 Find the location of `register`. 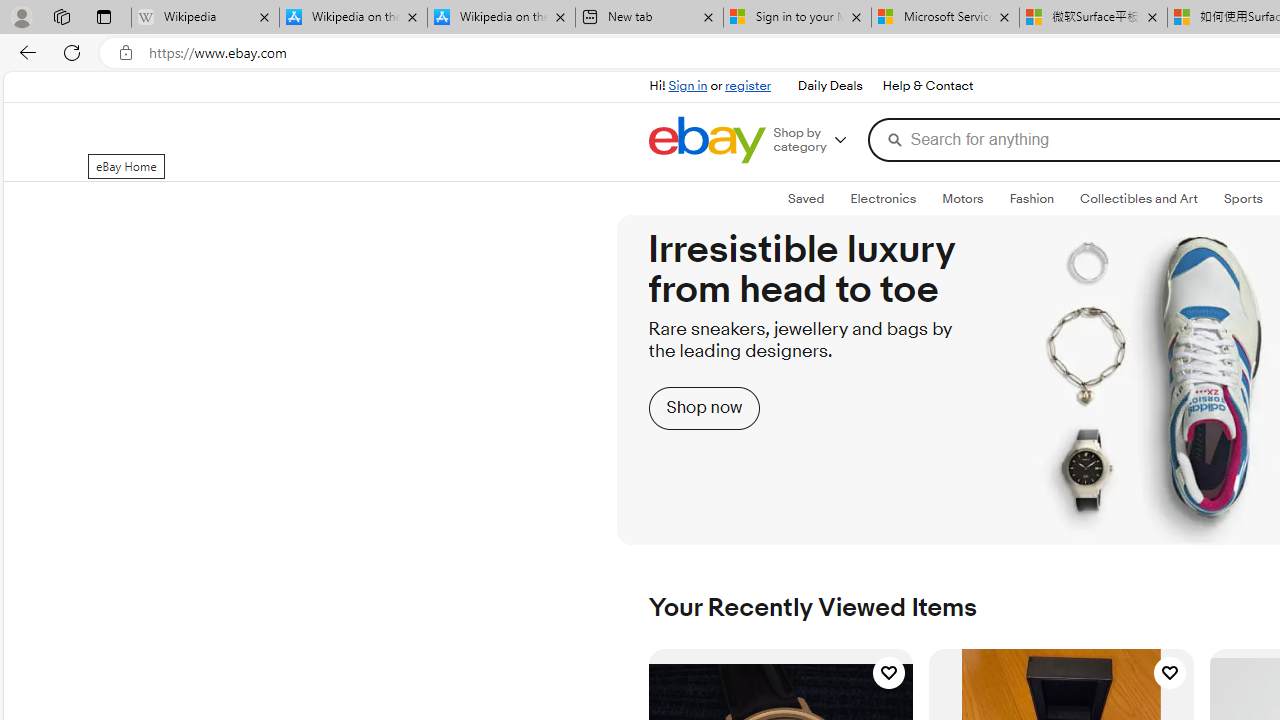

register is located at coordinates (748, 86).